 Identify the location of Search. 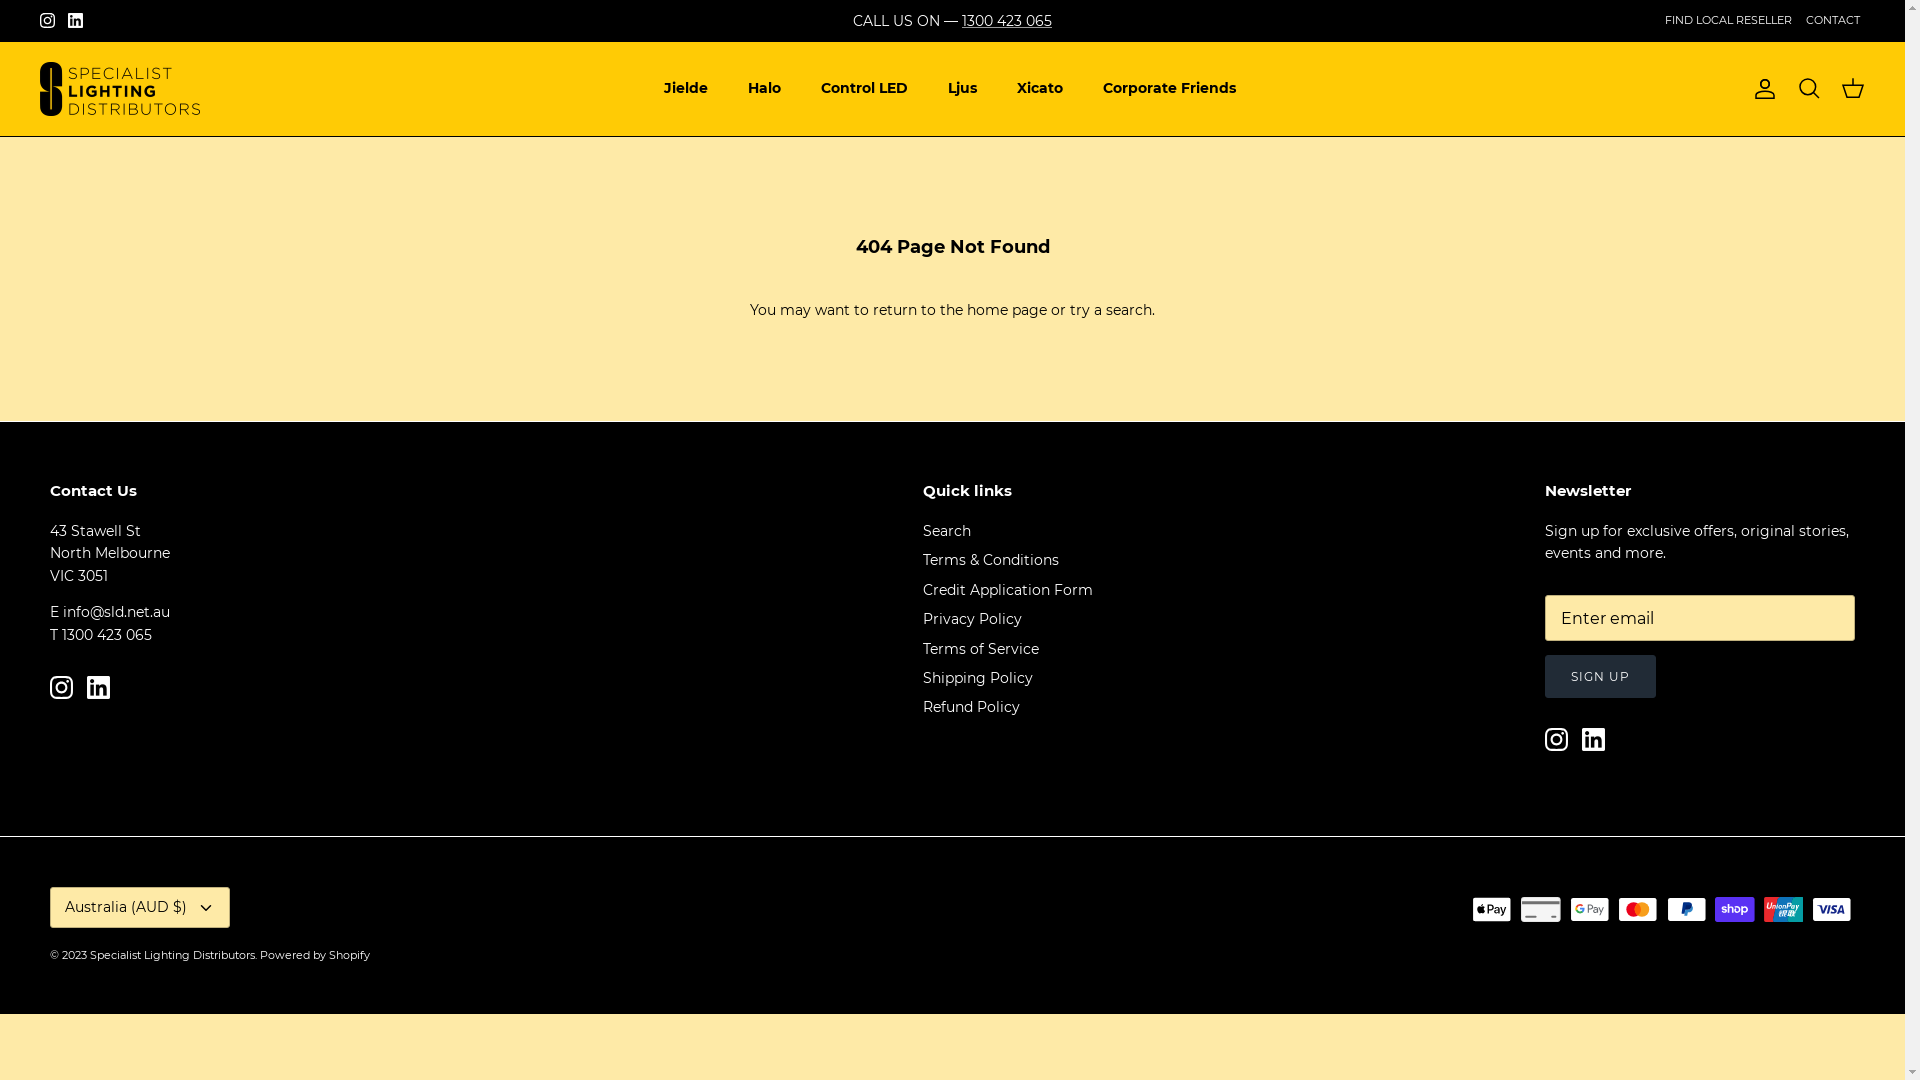
(946, 531).